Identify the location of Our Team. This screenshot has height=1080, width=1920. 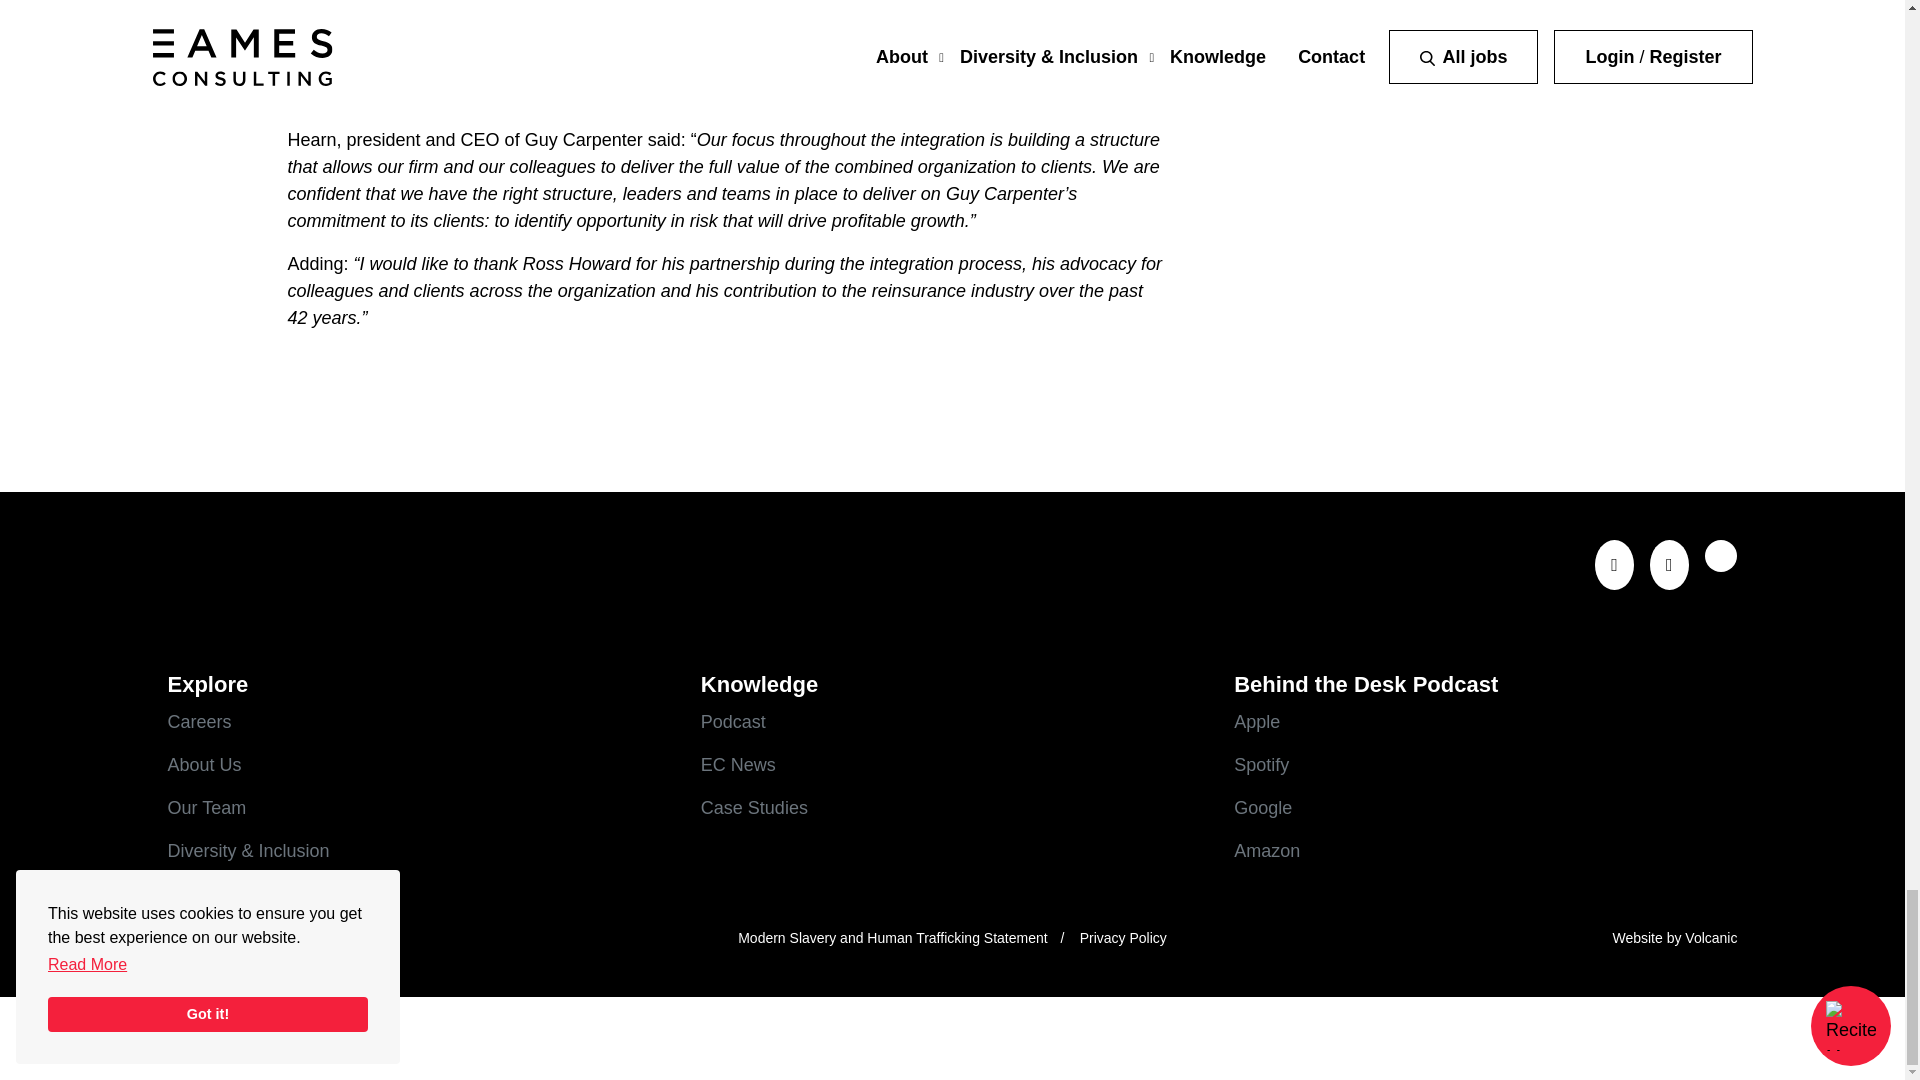
(419, 808).